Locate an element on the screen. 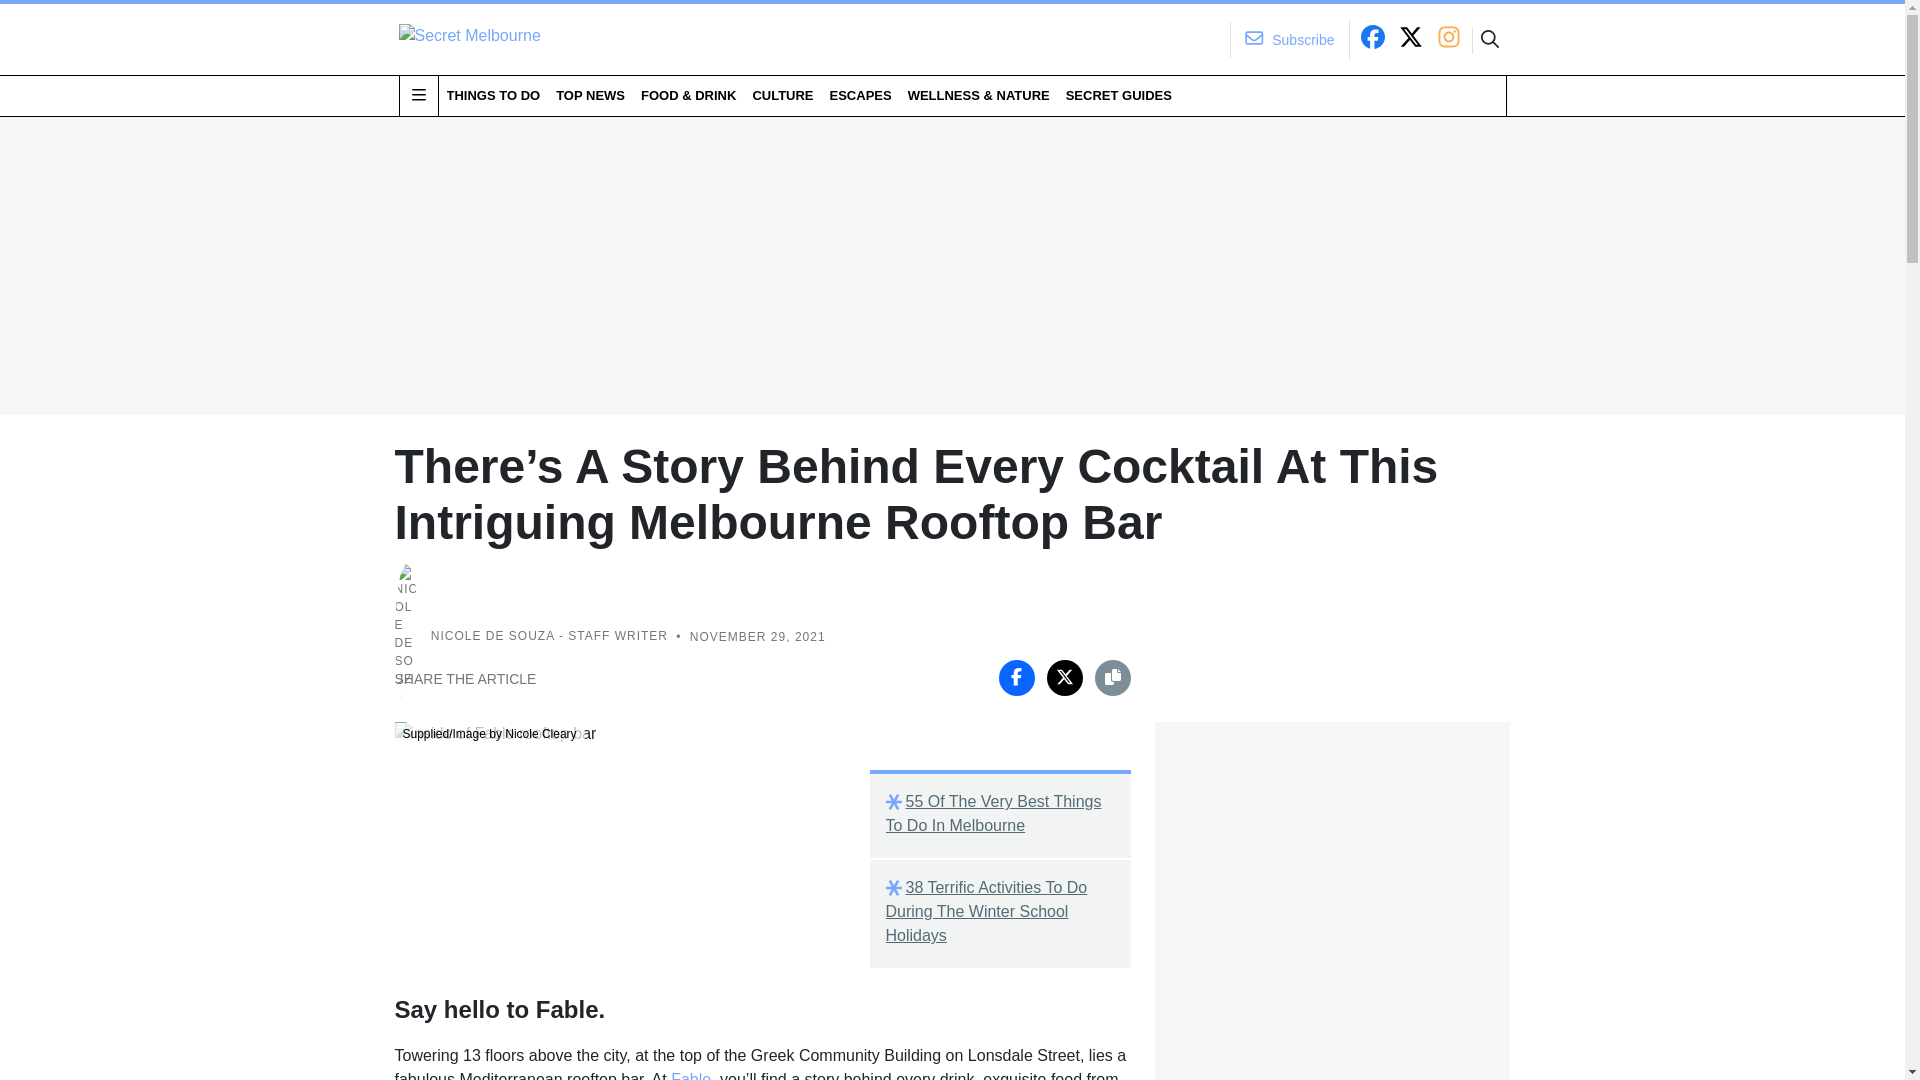  TOP NEWS is located at coordinates (590, 95).